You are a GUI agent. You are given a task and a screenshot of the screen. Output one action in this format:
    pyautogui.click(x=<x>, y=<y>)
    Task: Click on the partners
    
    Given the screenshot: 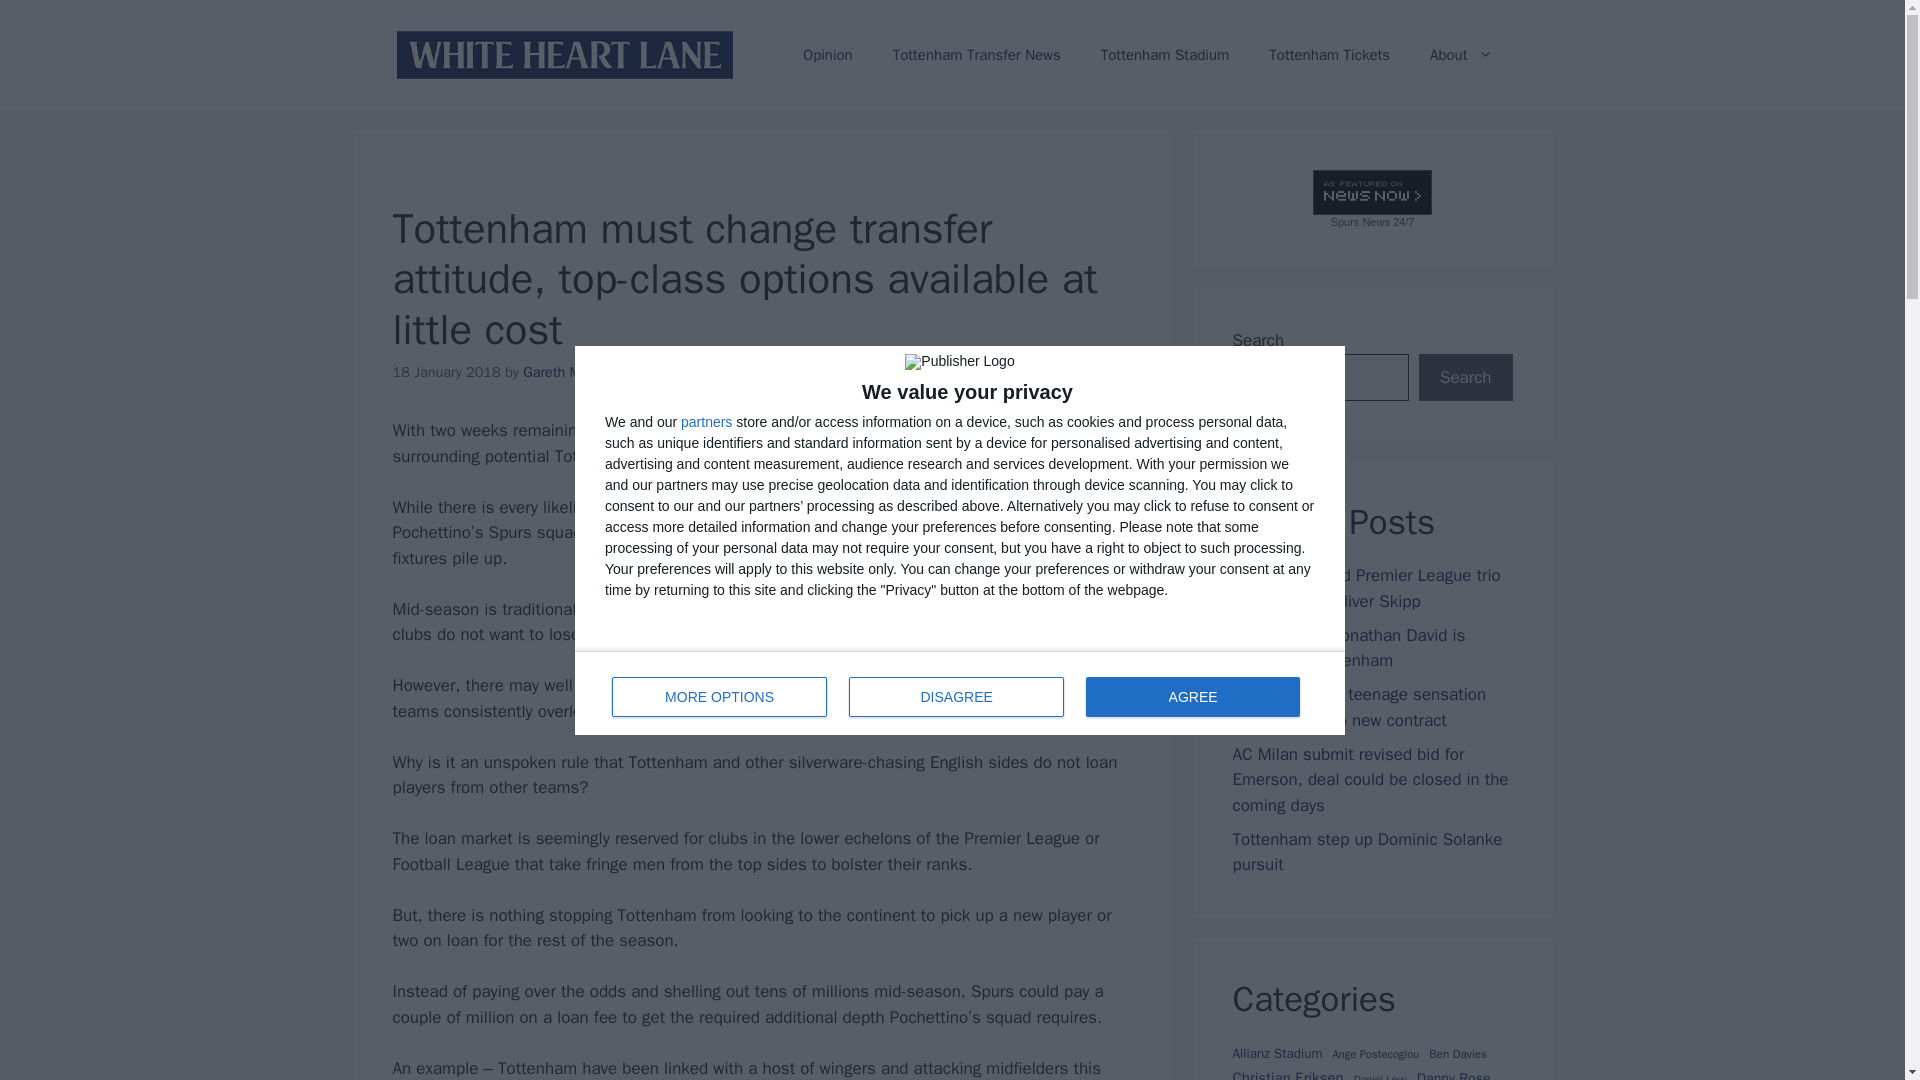 What is the action you would take?
    pyautogui.click(x=706, y=420)
    